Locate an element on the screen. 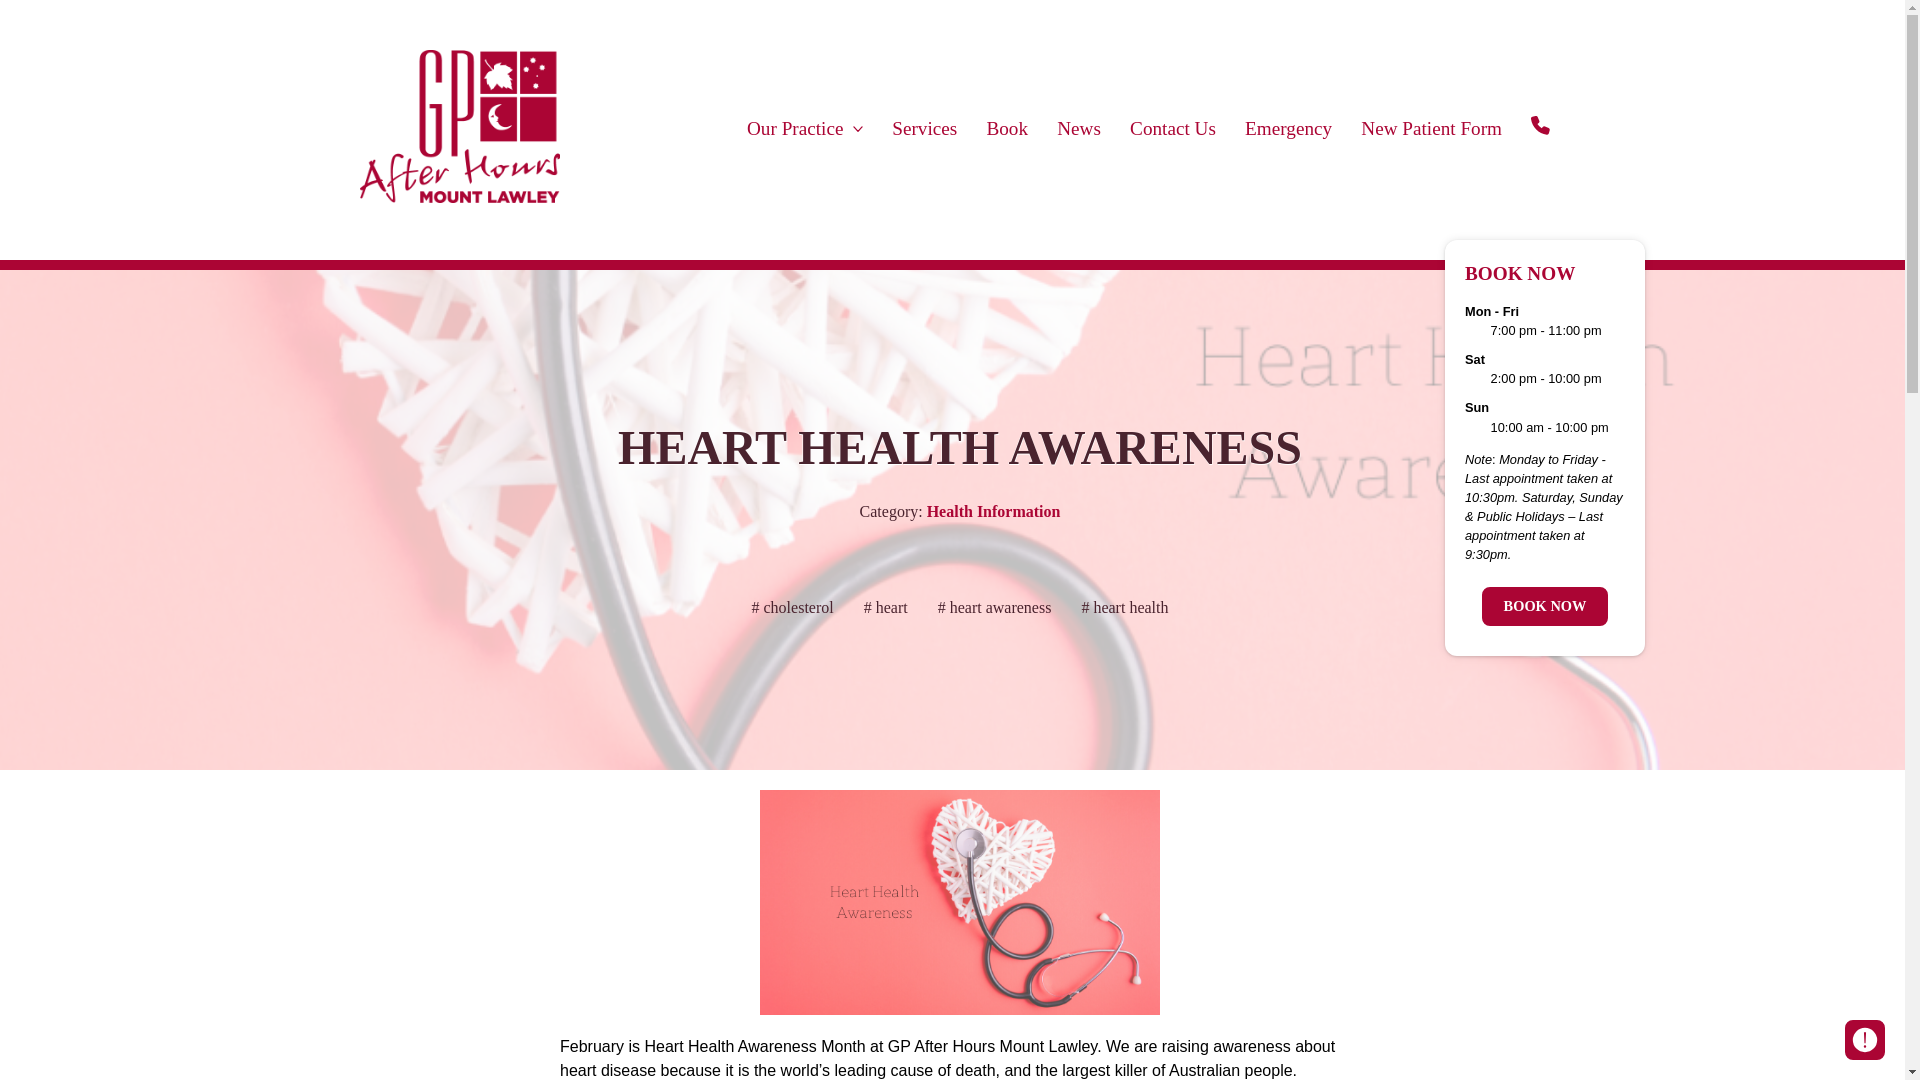 The width and height of the screenshot is (1920, 1080). heart awareness is located at coordinates (994, 610).